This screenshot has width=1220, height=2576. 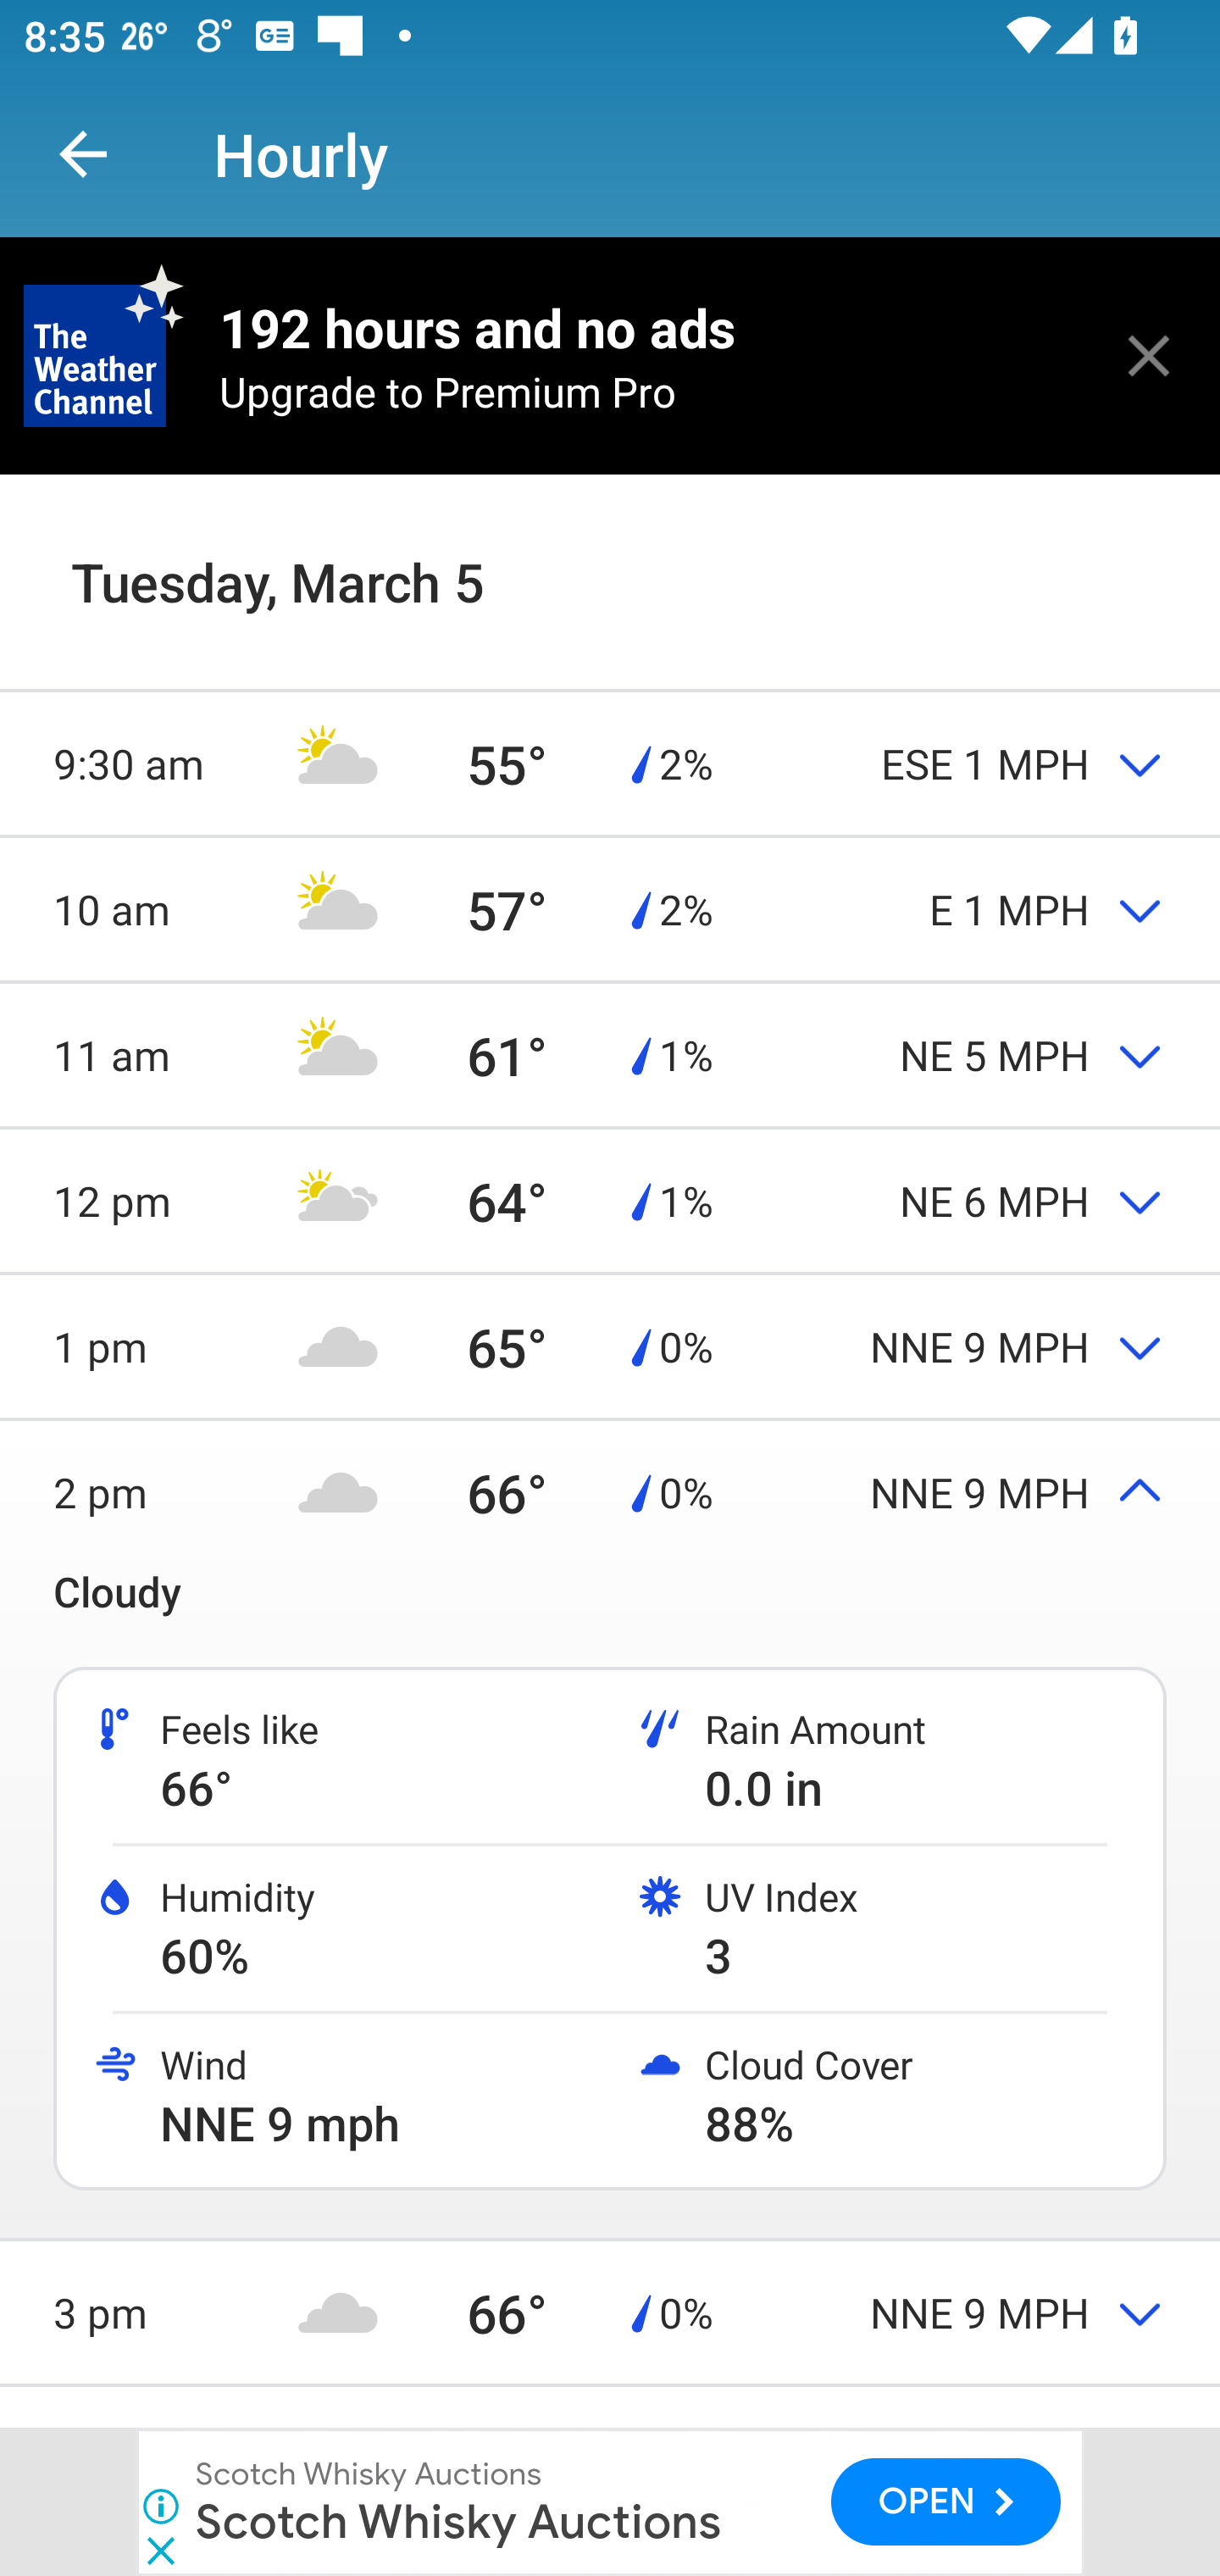 What do you see at coordinates (610, 1200) in the screenshot?
I see `12 pm 64° 1% NE 6 MPH` at bounding box center [610, 1200].